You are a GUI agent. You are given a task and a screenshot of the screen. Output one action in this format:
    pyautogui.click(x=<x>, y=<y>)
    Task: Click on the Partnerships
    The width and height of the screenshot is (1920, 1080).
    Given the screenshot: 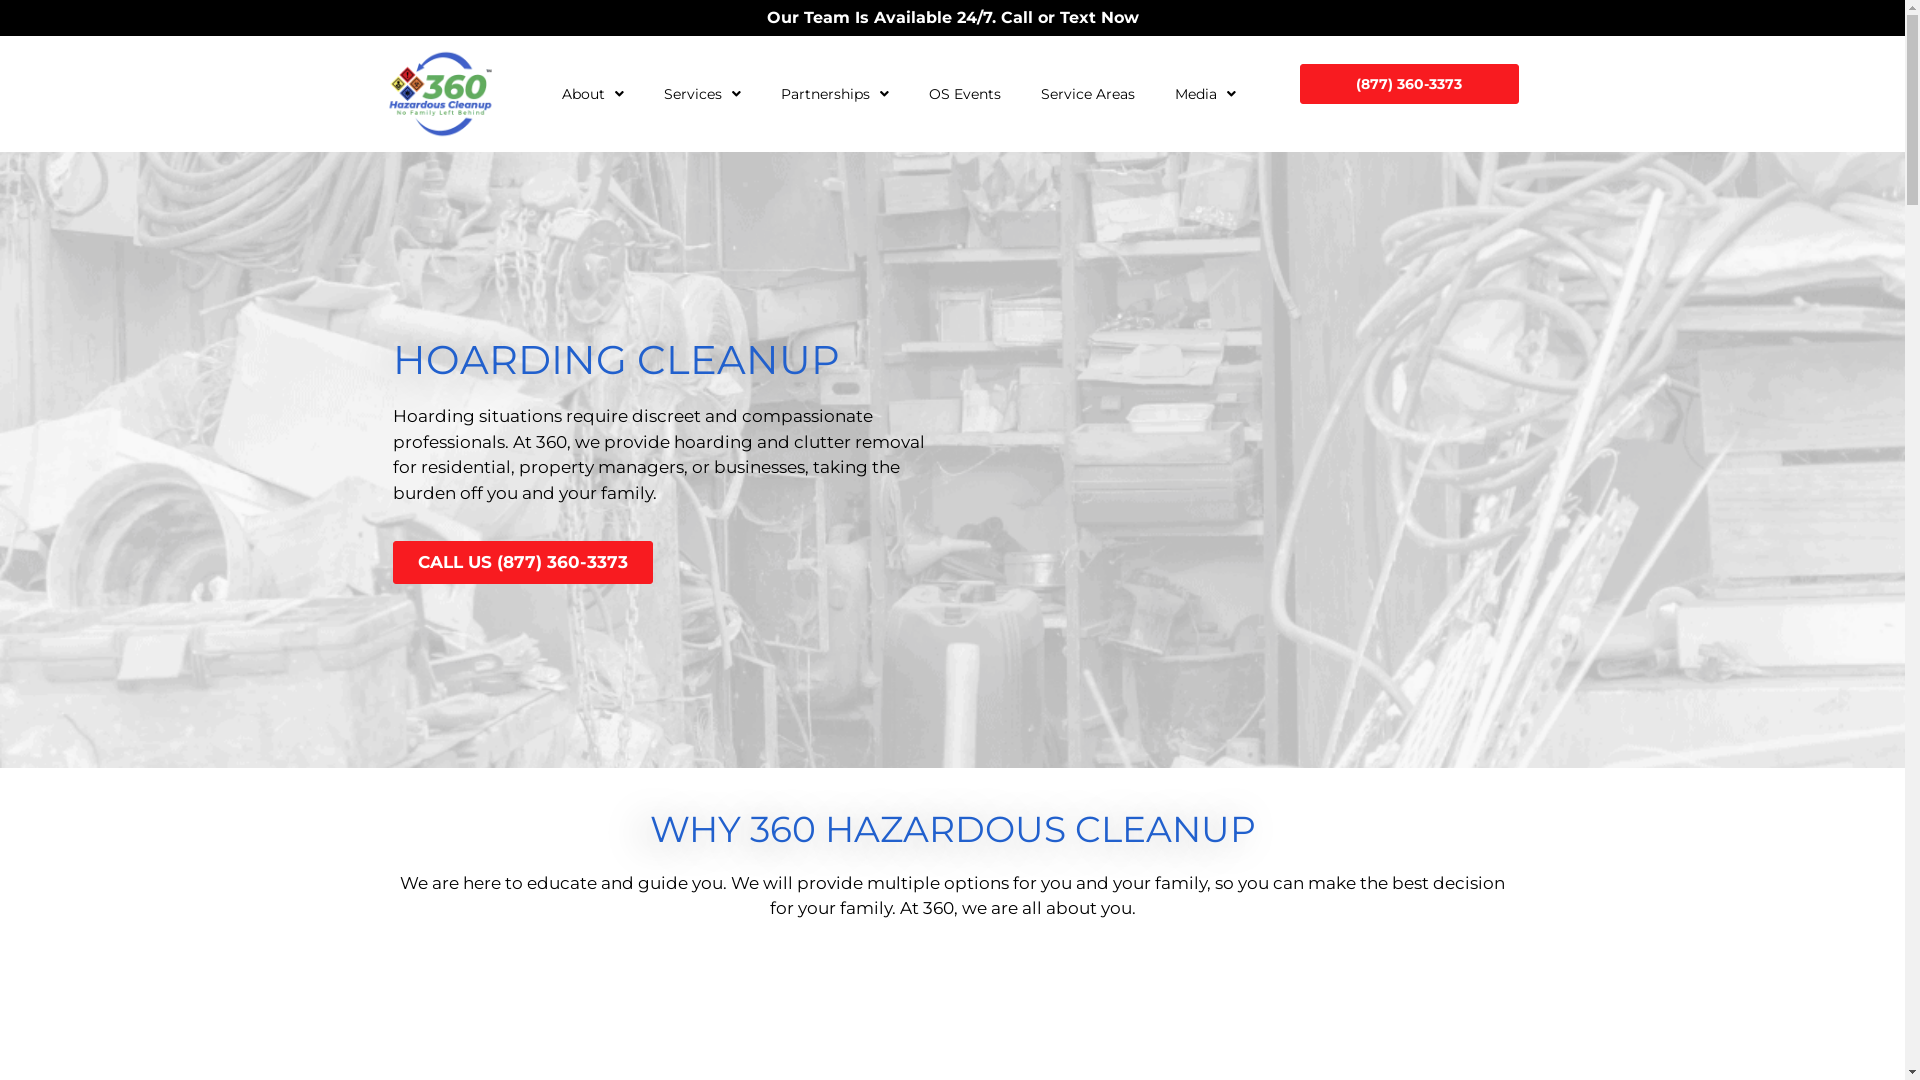 What is the action you would take?
    pyautogui.click(x=835, y=94)
    